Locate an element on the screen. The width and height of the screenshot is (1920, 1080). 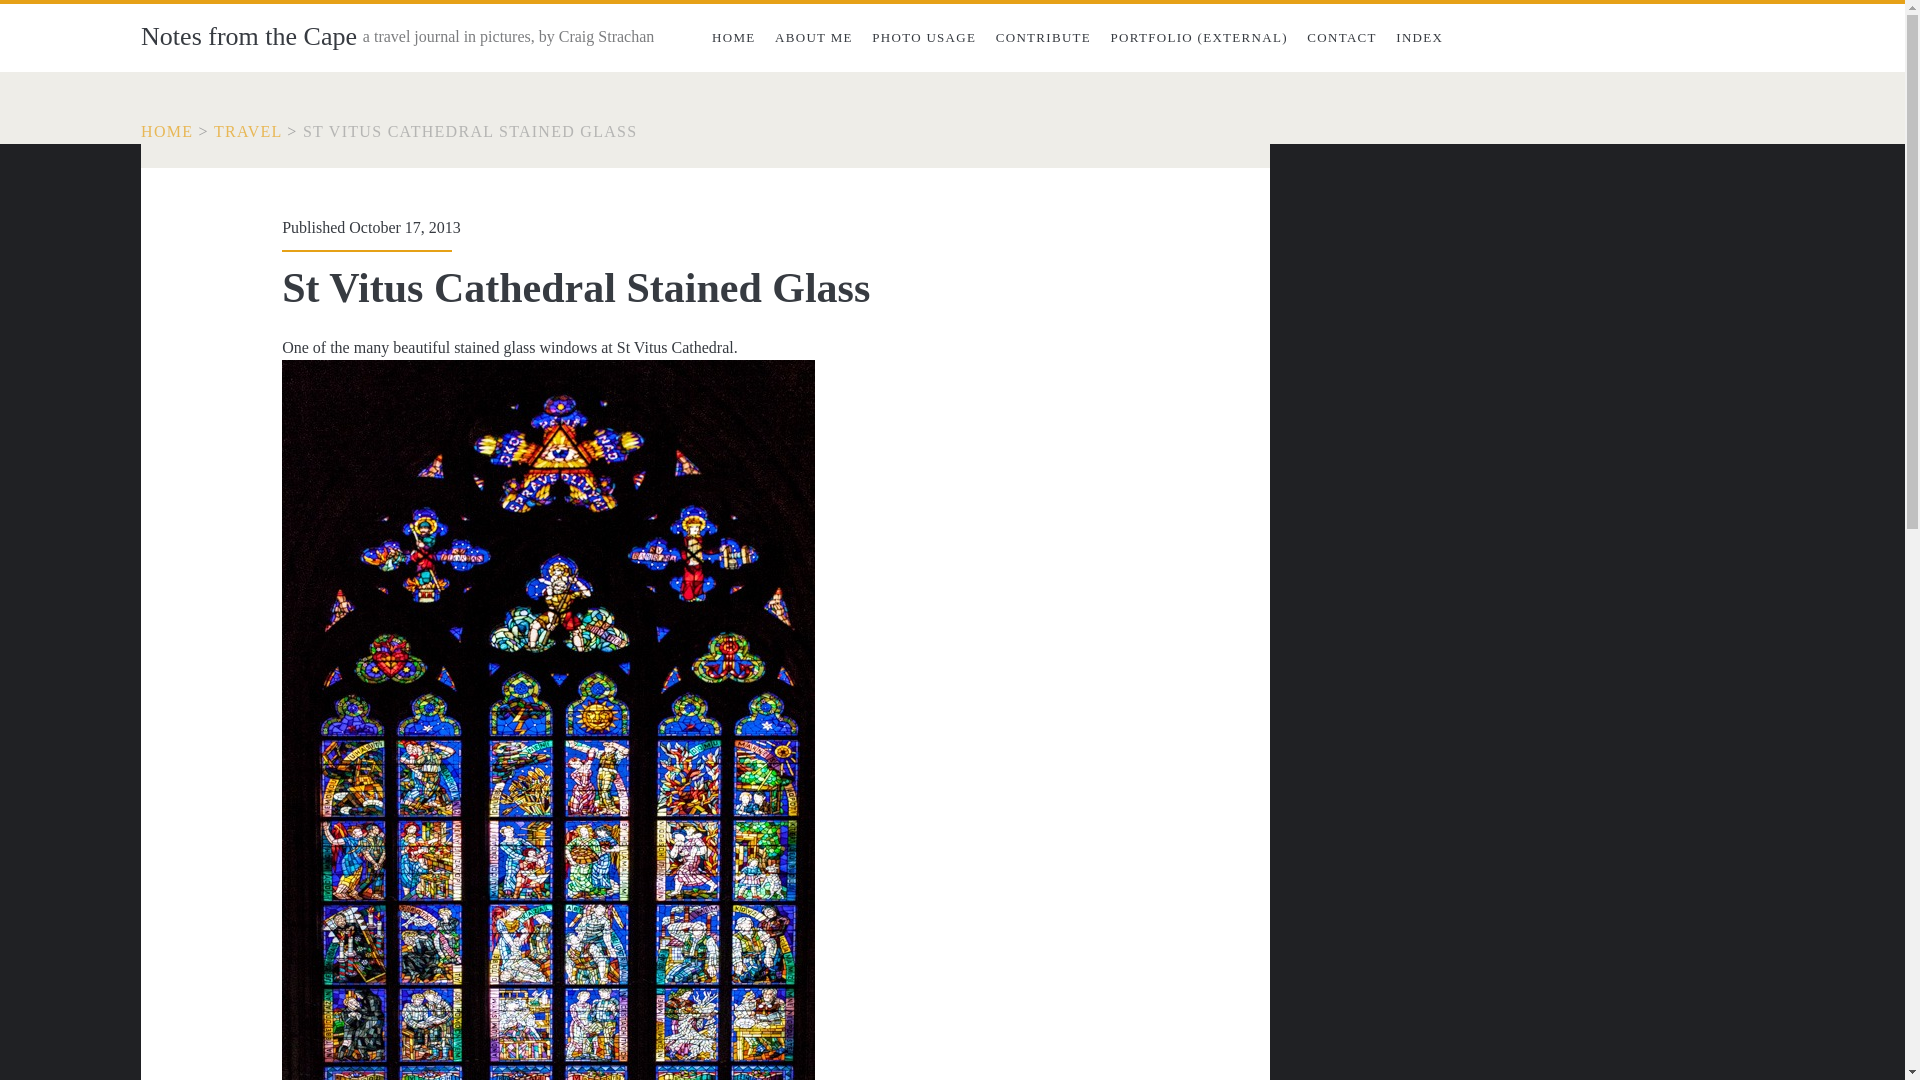
Home is located at coordinates (166, 132).